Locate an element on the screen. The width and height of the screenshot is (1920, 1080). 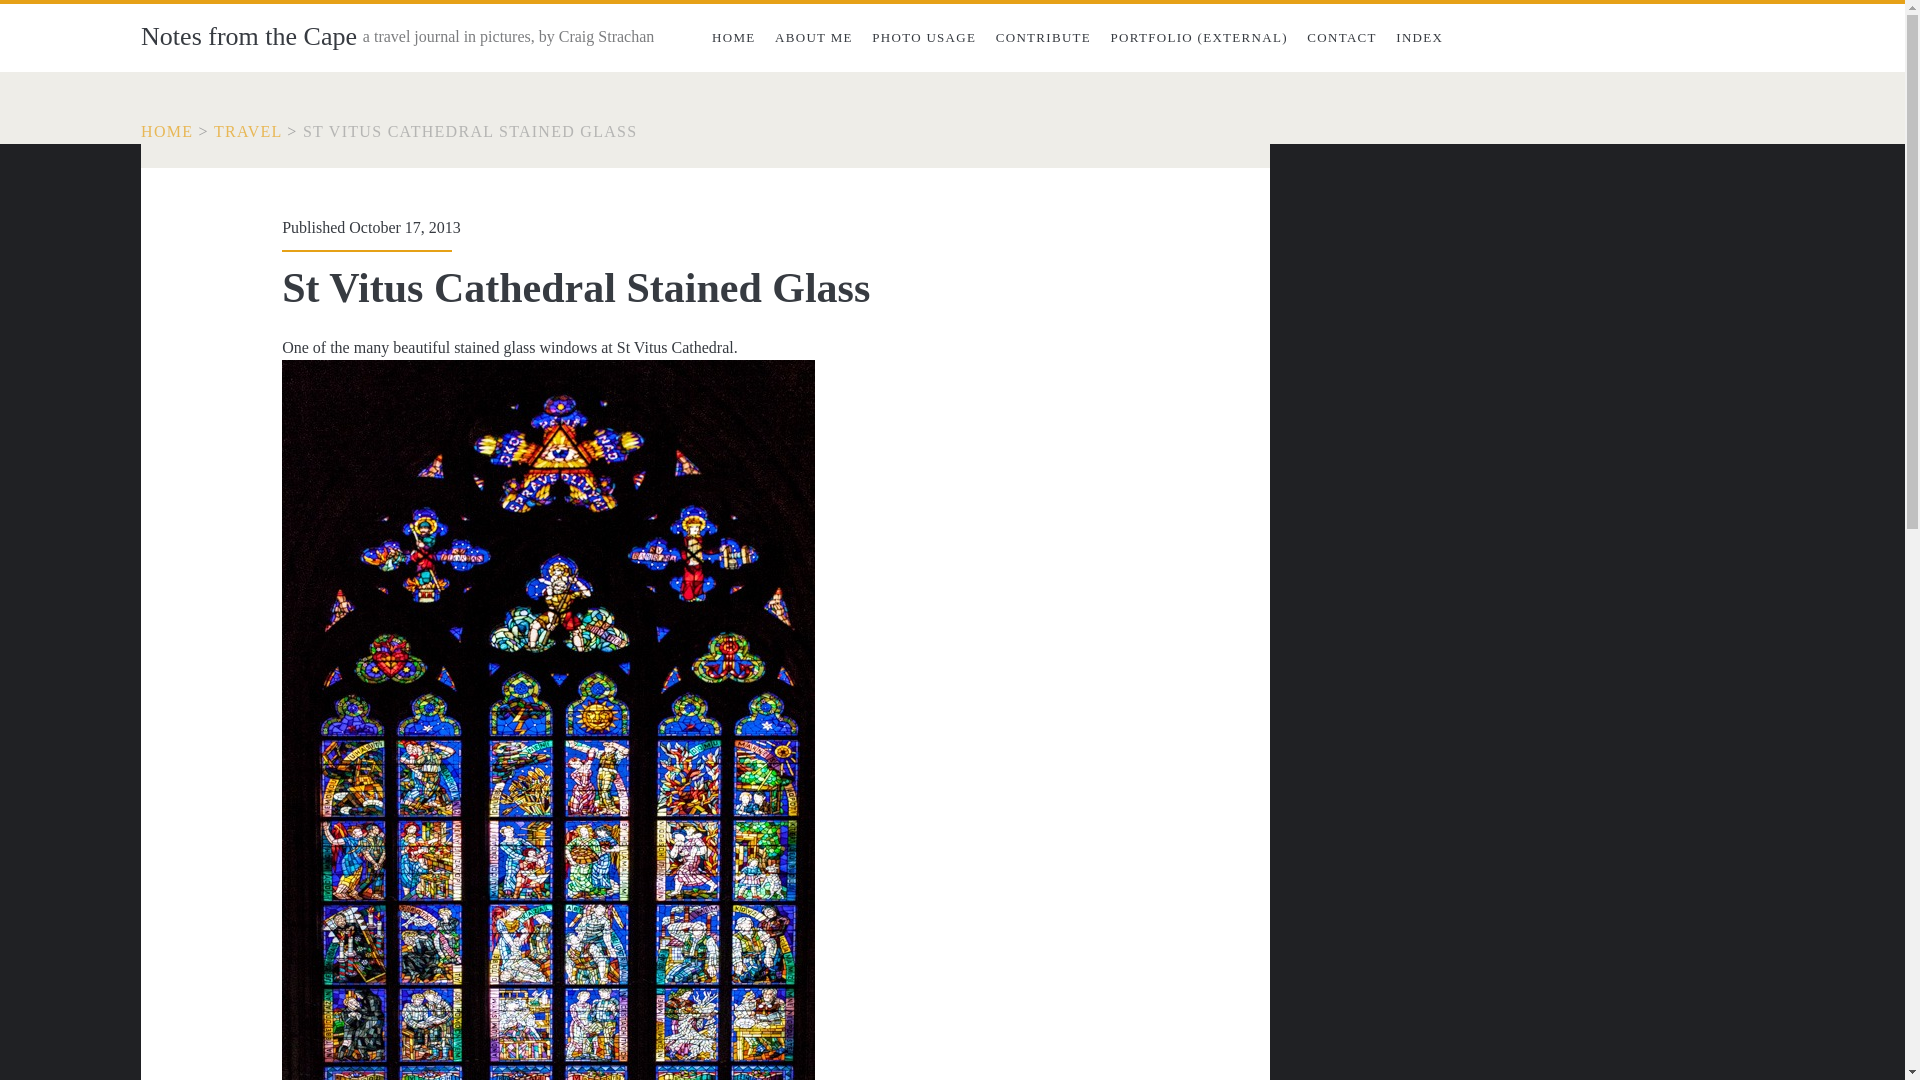
Home is located at coordinates (166, 132).